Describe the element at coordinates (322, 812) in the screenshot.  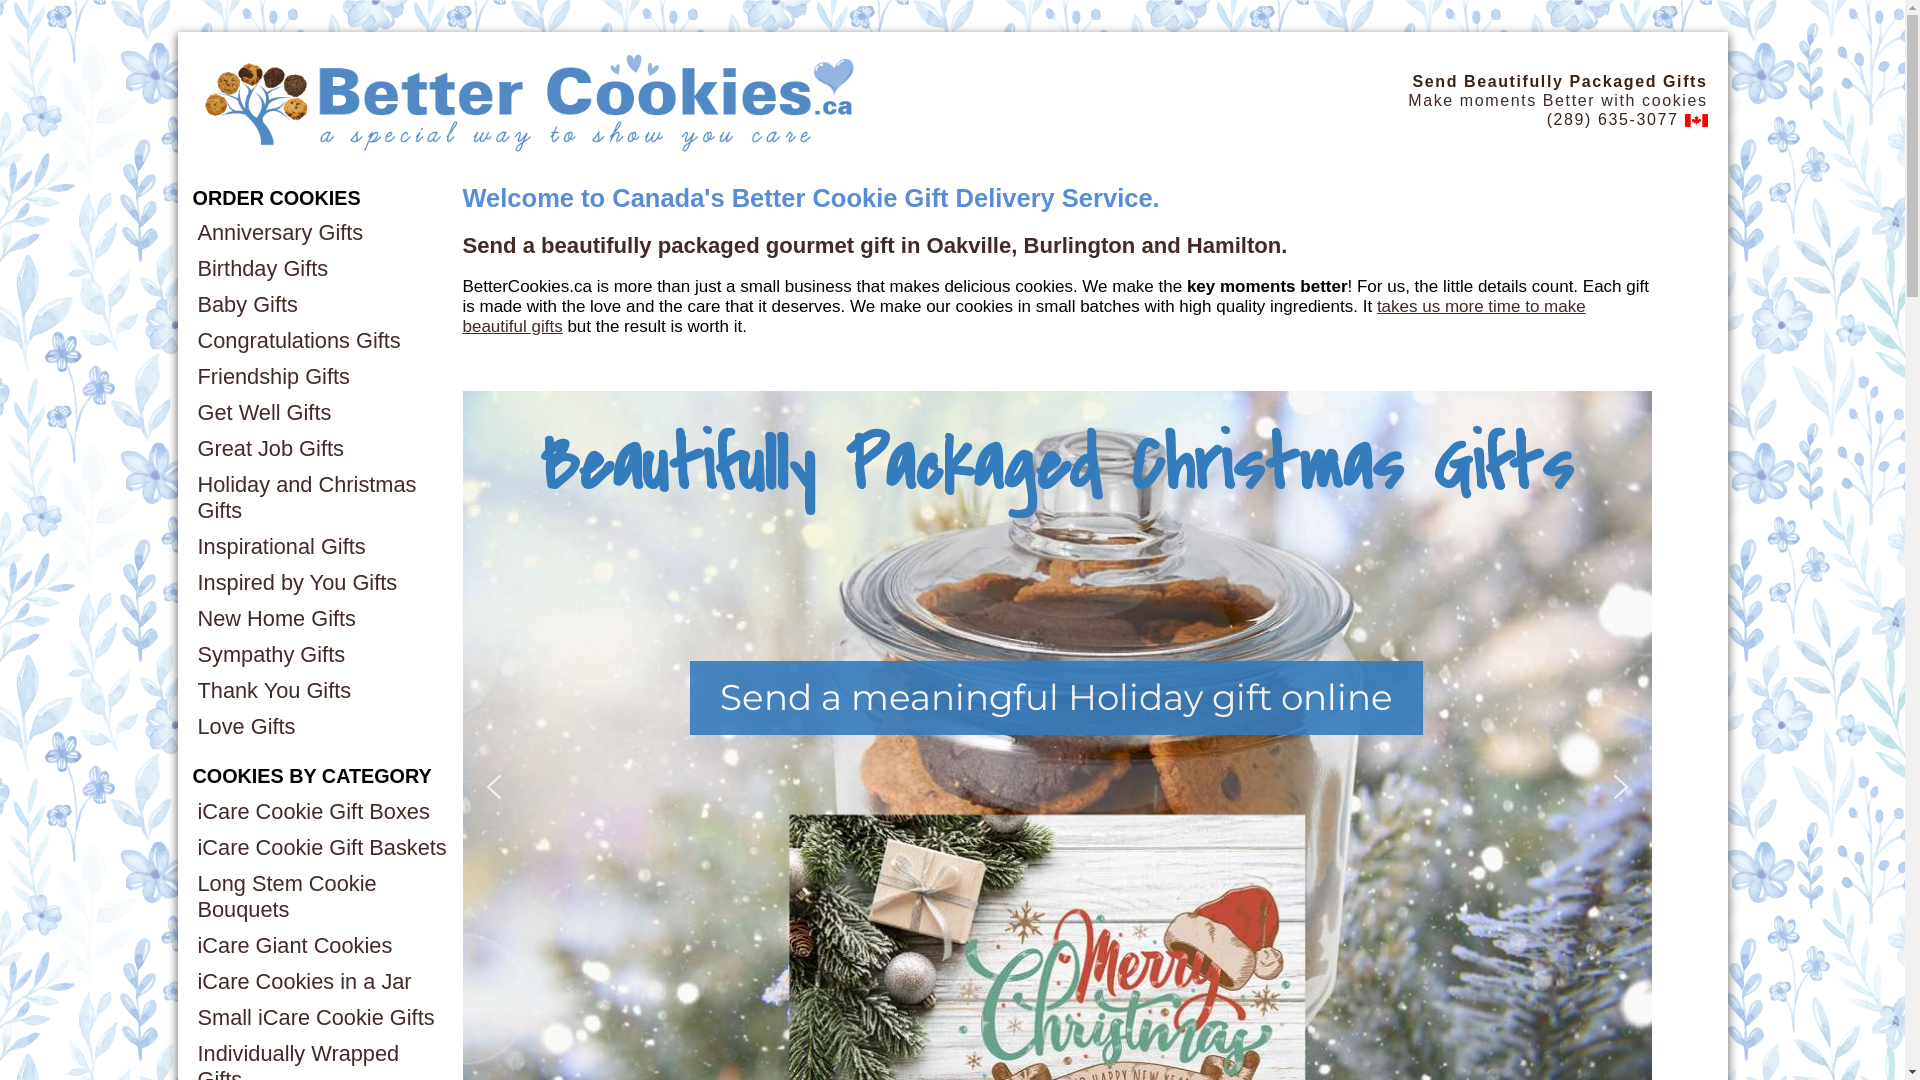
I see `iCare Cookie Gift Boxes` at that location.